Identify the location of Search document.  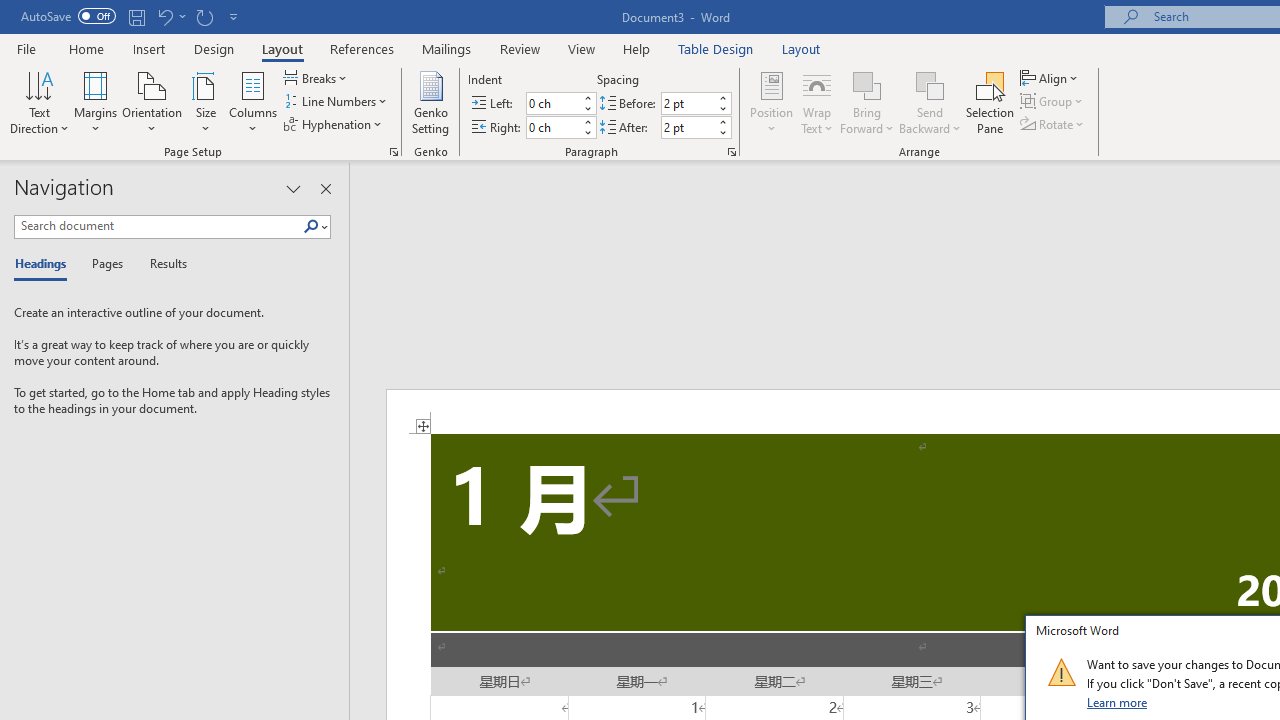
(158, 226).